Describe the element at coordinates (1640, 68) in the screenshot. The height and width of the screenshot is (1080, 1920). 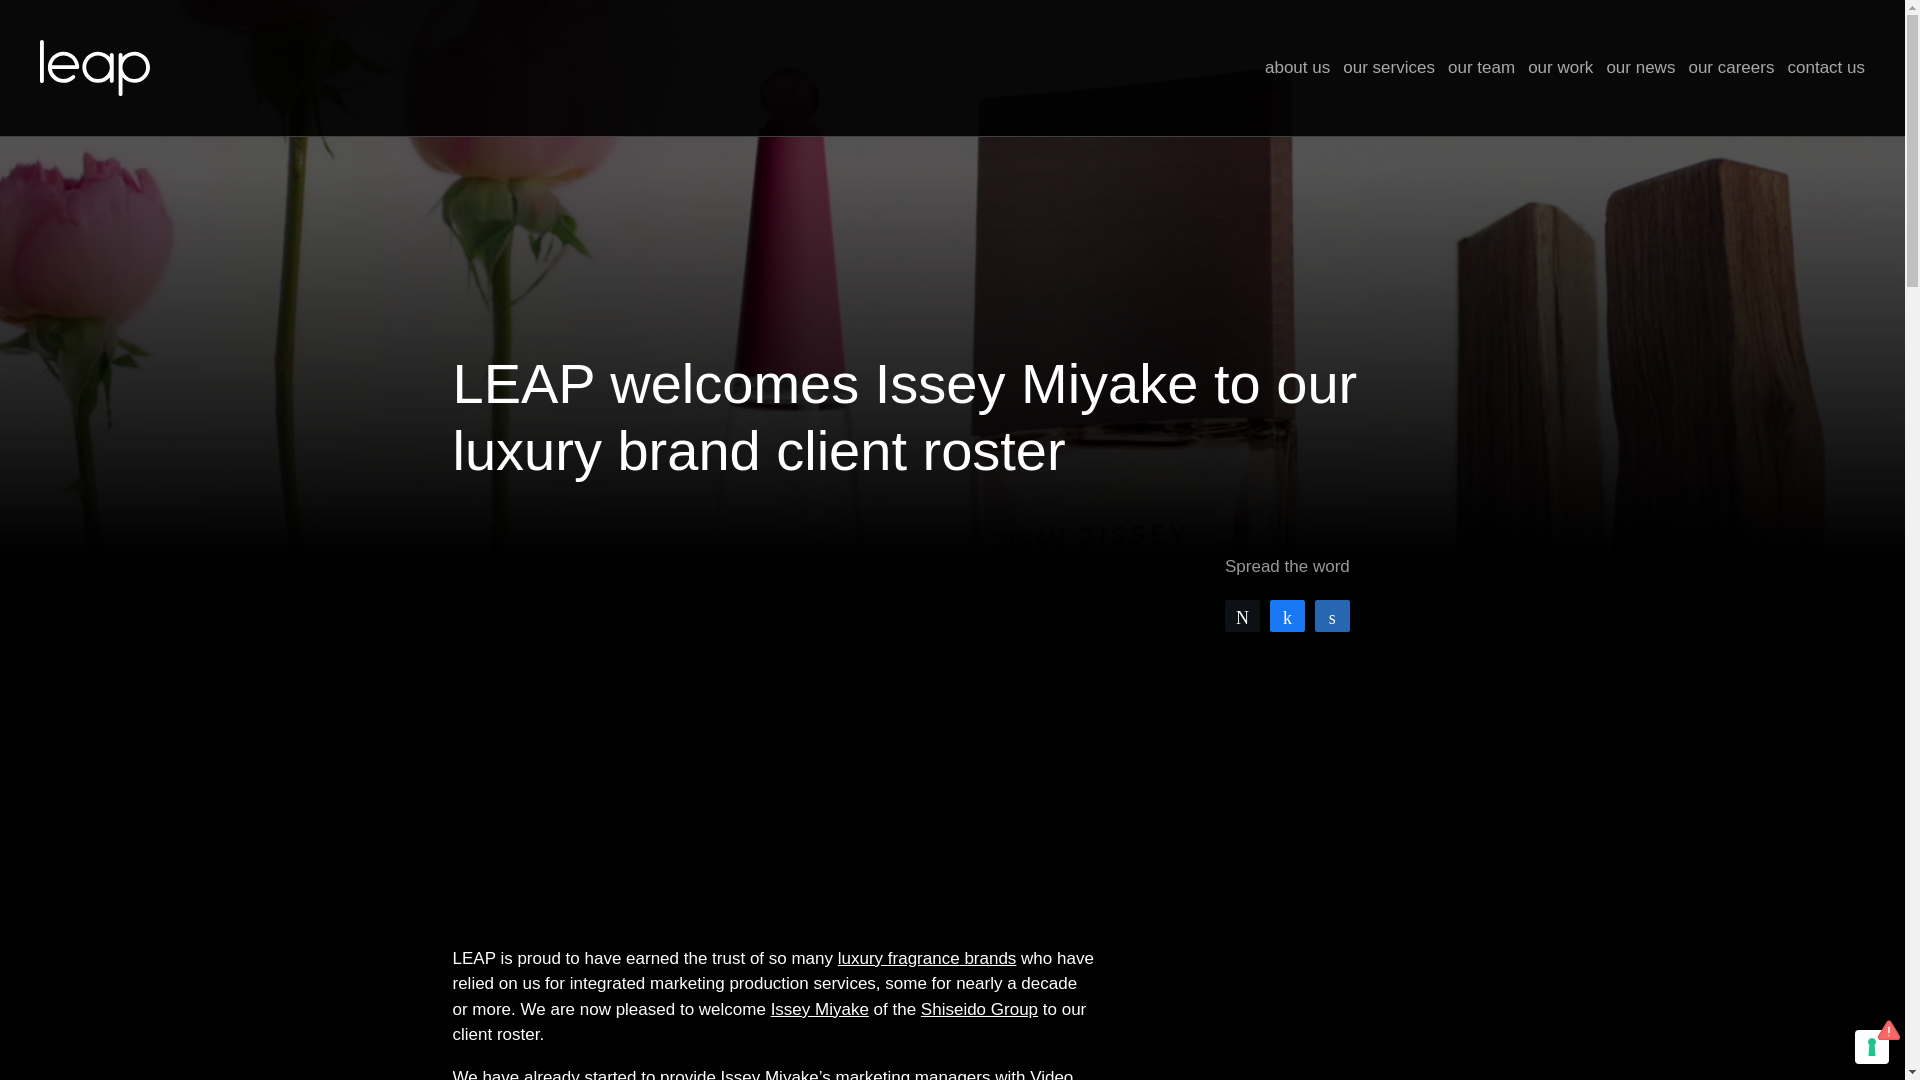
I see `our news` at that location.